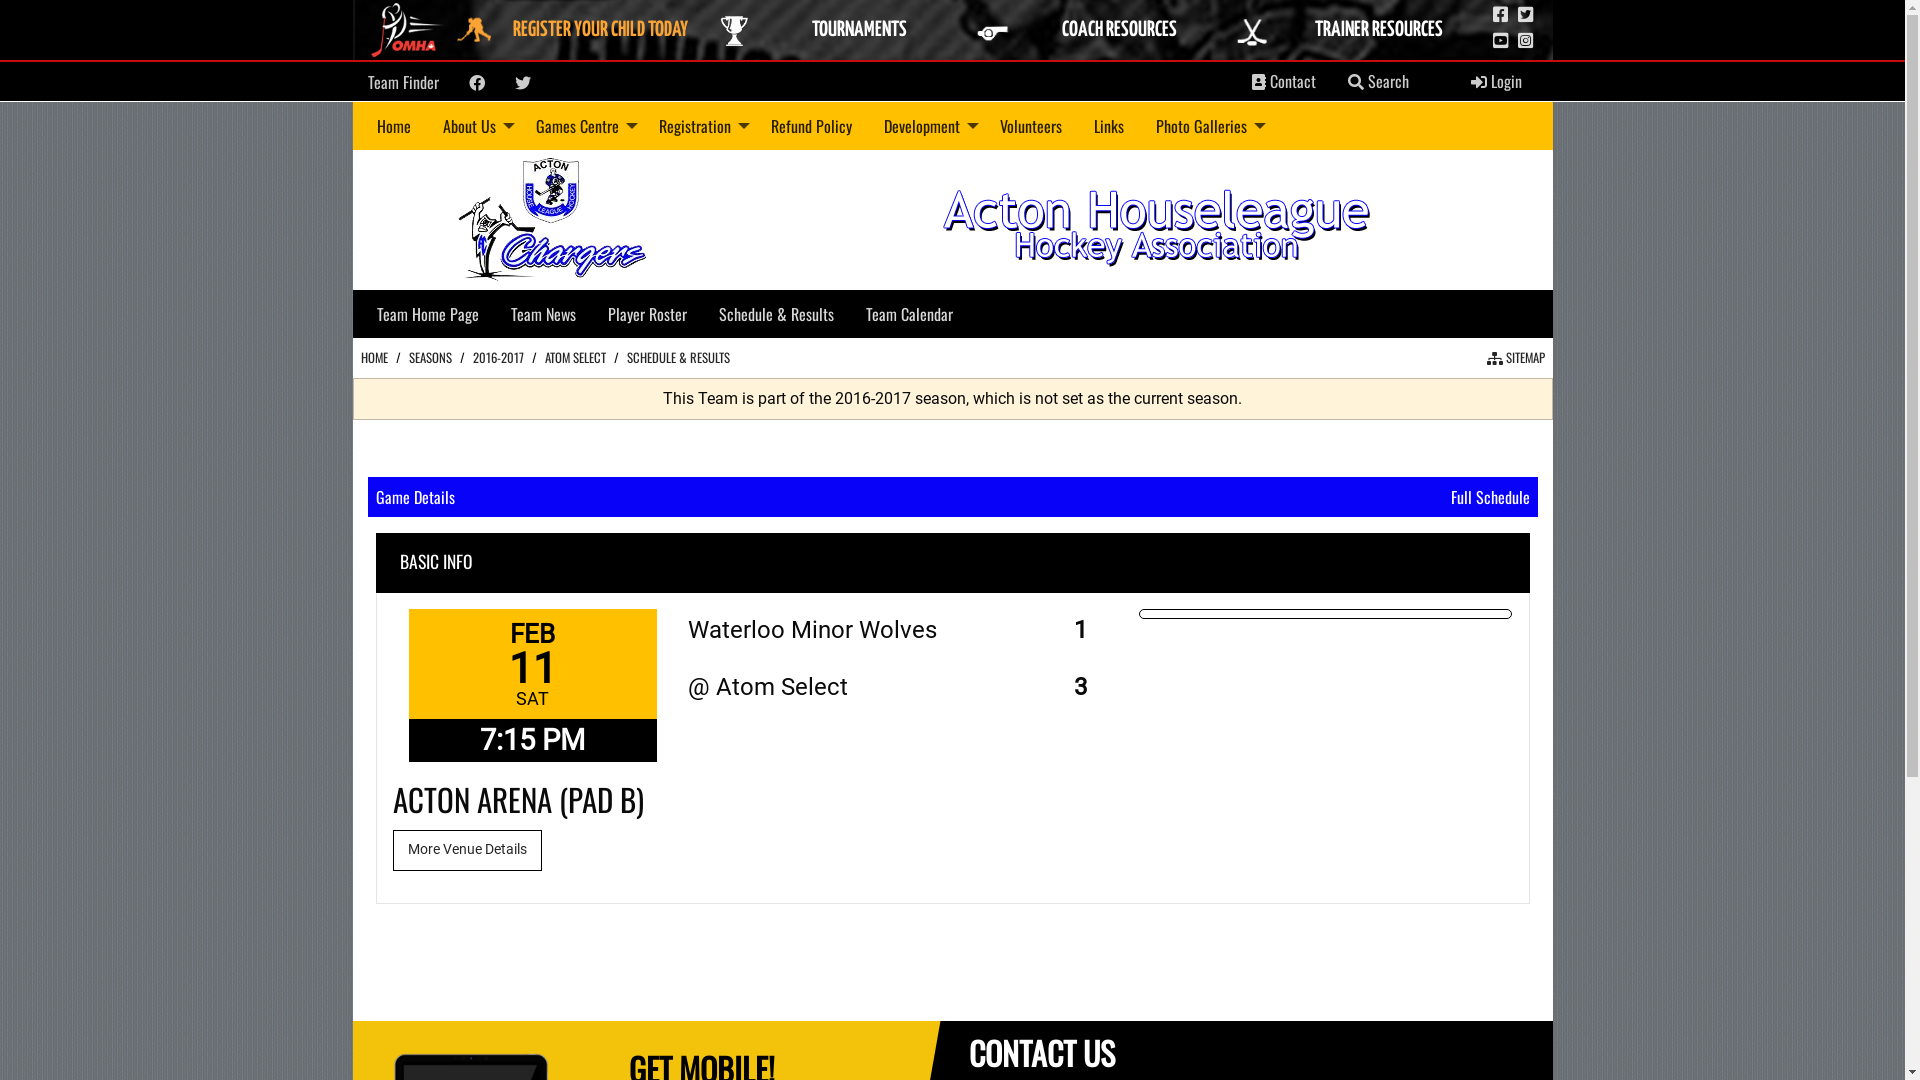 Image resolution: width=1920 pixels, height=1080 pixels. Describe the element at coordinates (1500, 15) in the screenshot. I see `OMHA Facebook Page` at that location.